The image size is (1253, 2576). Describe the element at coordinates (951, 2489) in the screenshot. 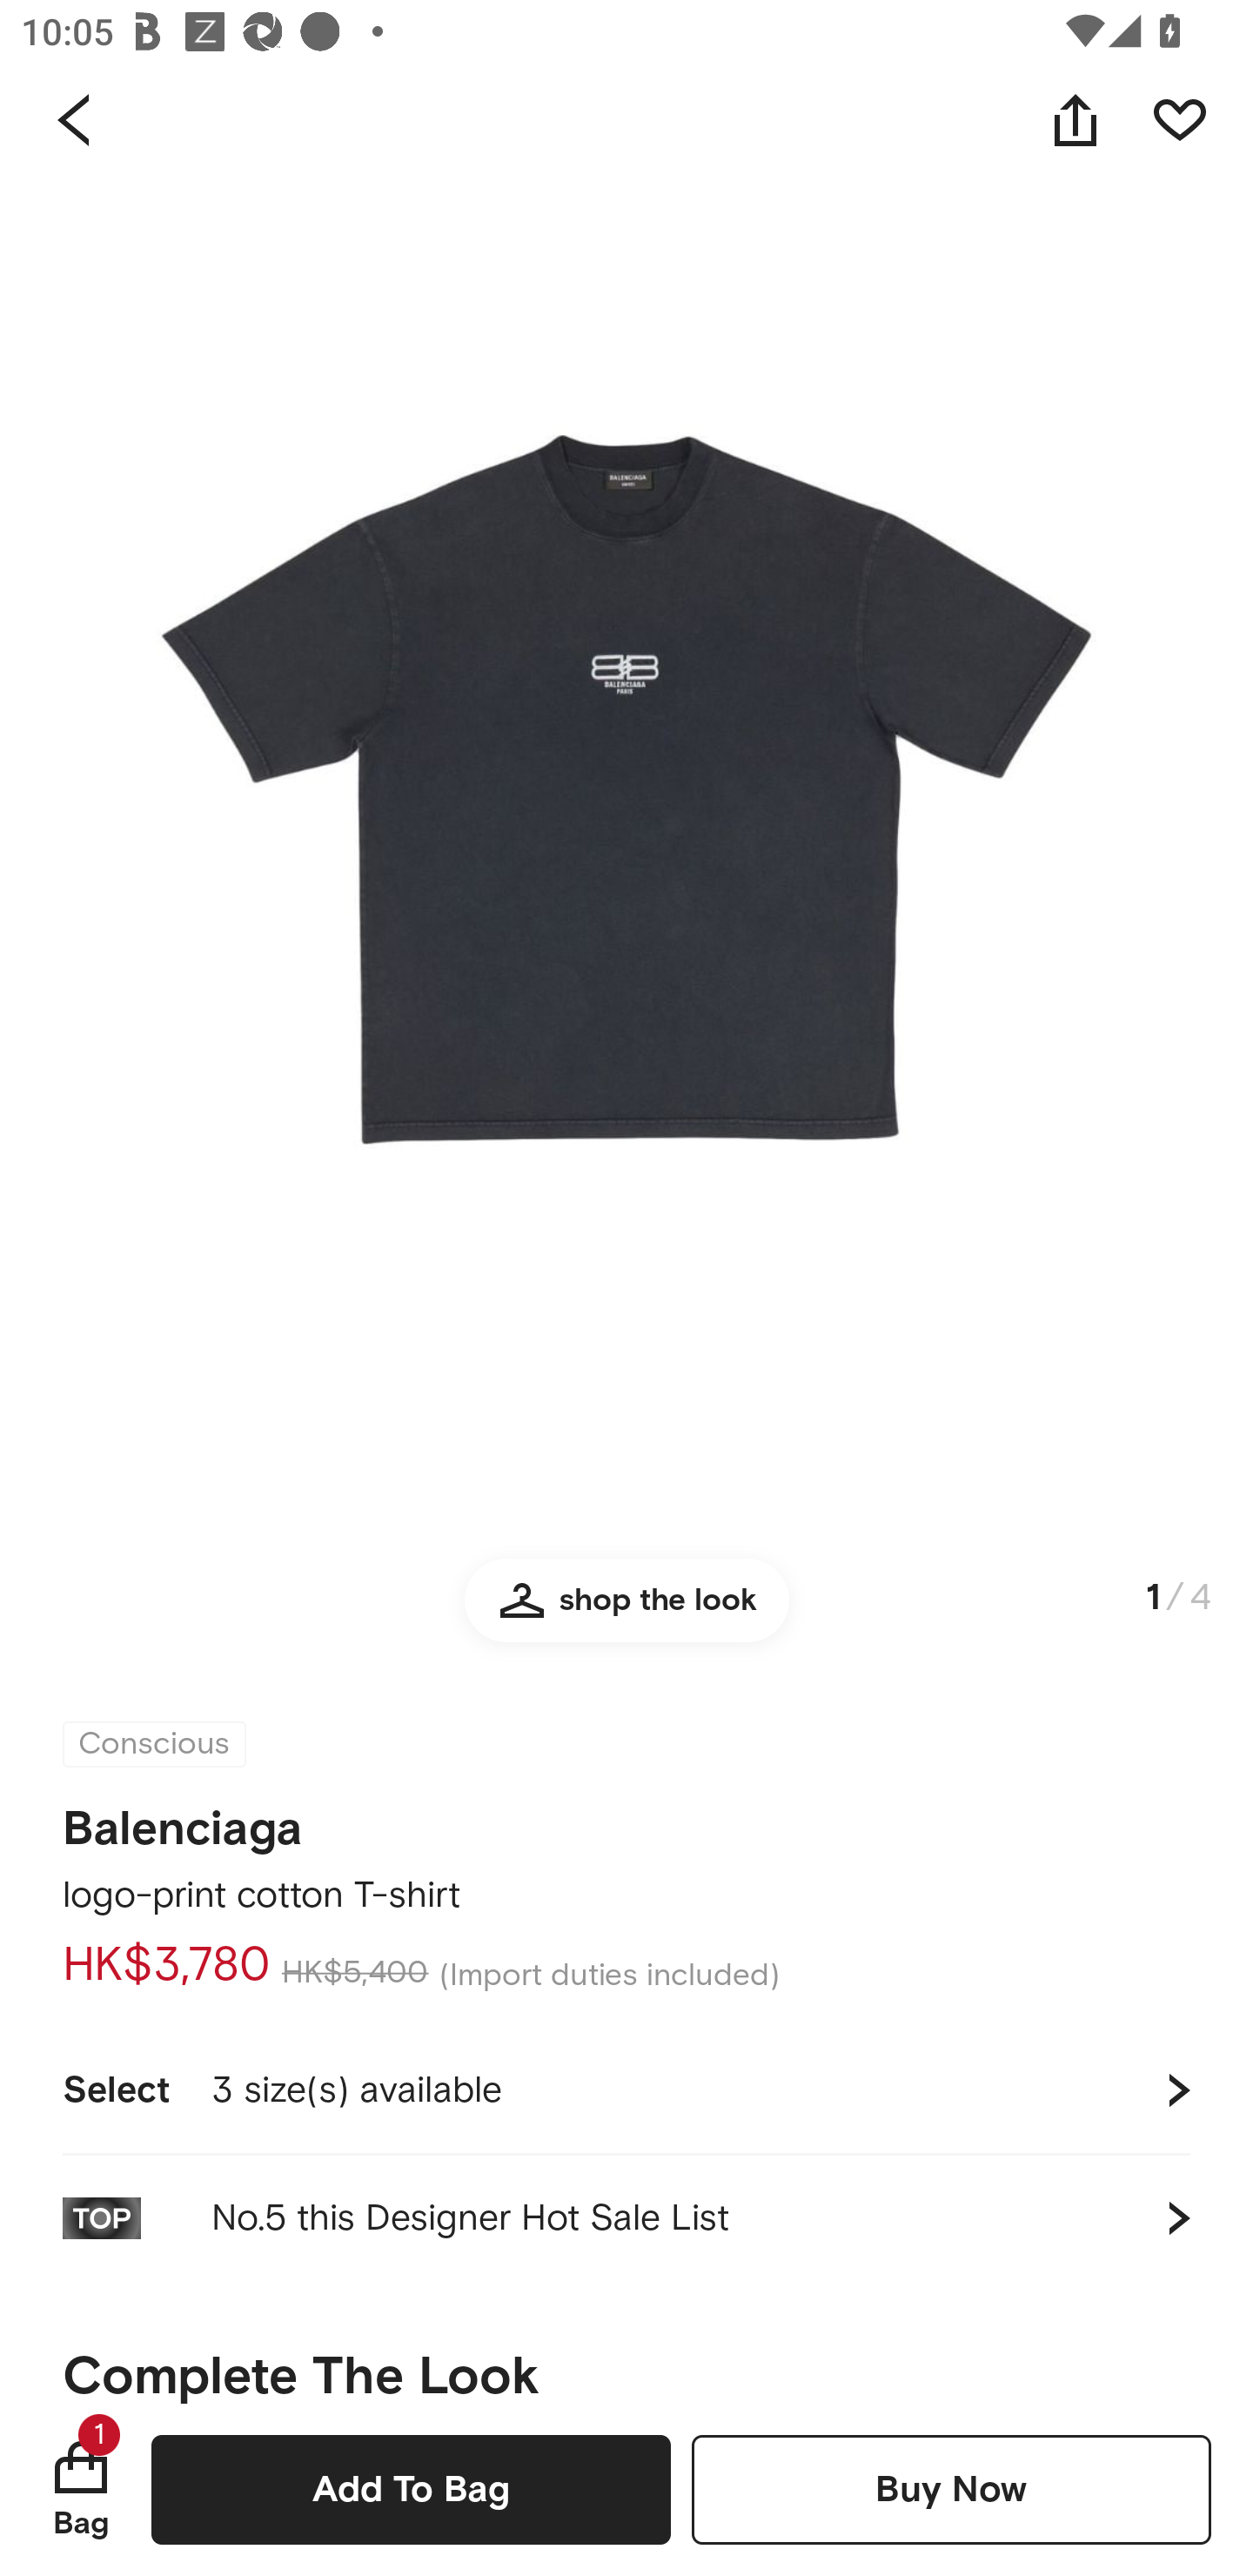

I see `Buy Now` at that location.